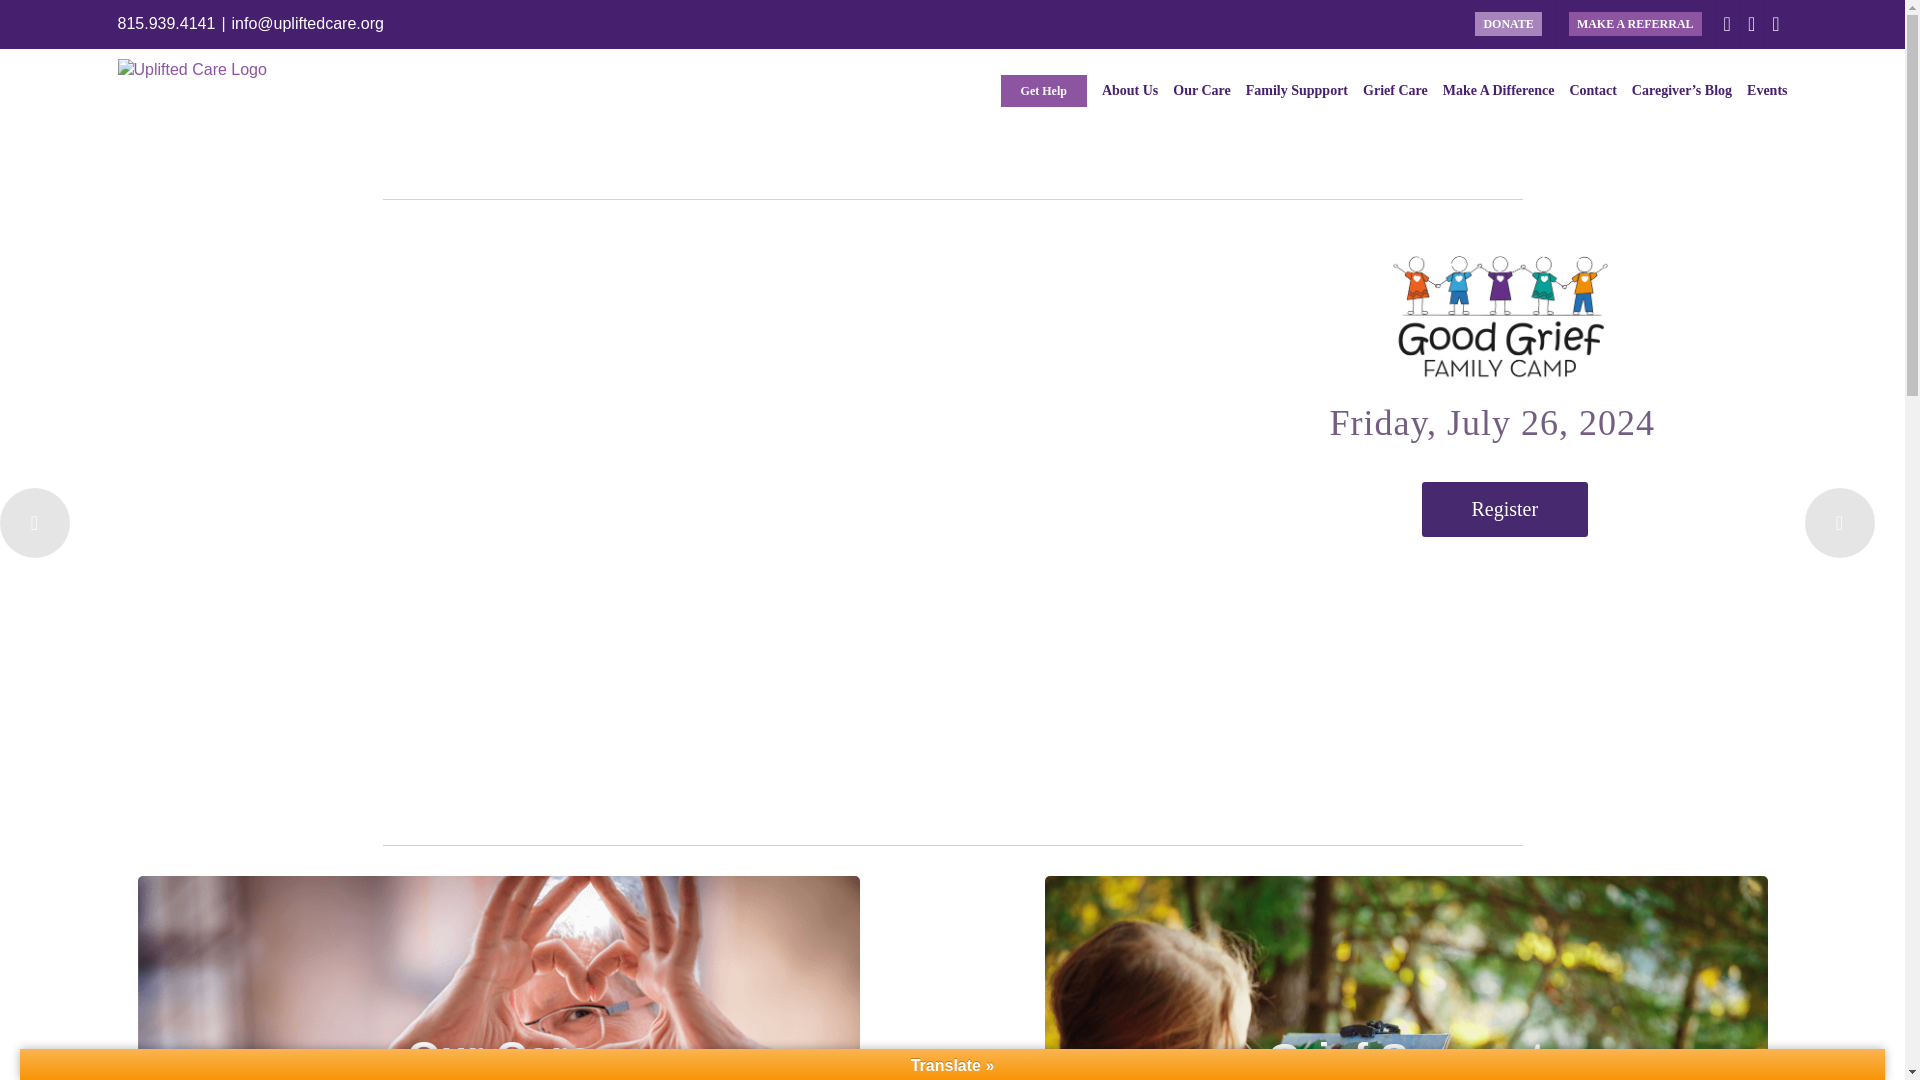  What do you see at coordinates (1296, 90) in the screenshot?
I see `Family Suppport` at bounding box center [1296, 90].